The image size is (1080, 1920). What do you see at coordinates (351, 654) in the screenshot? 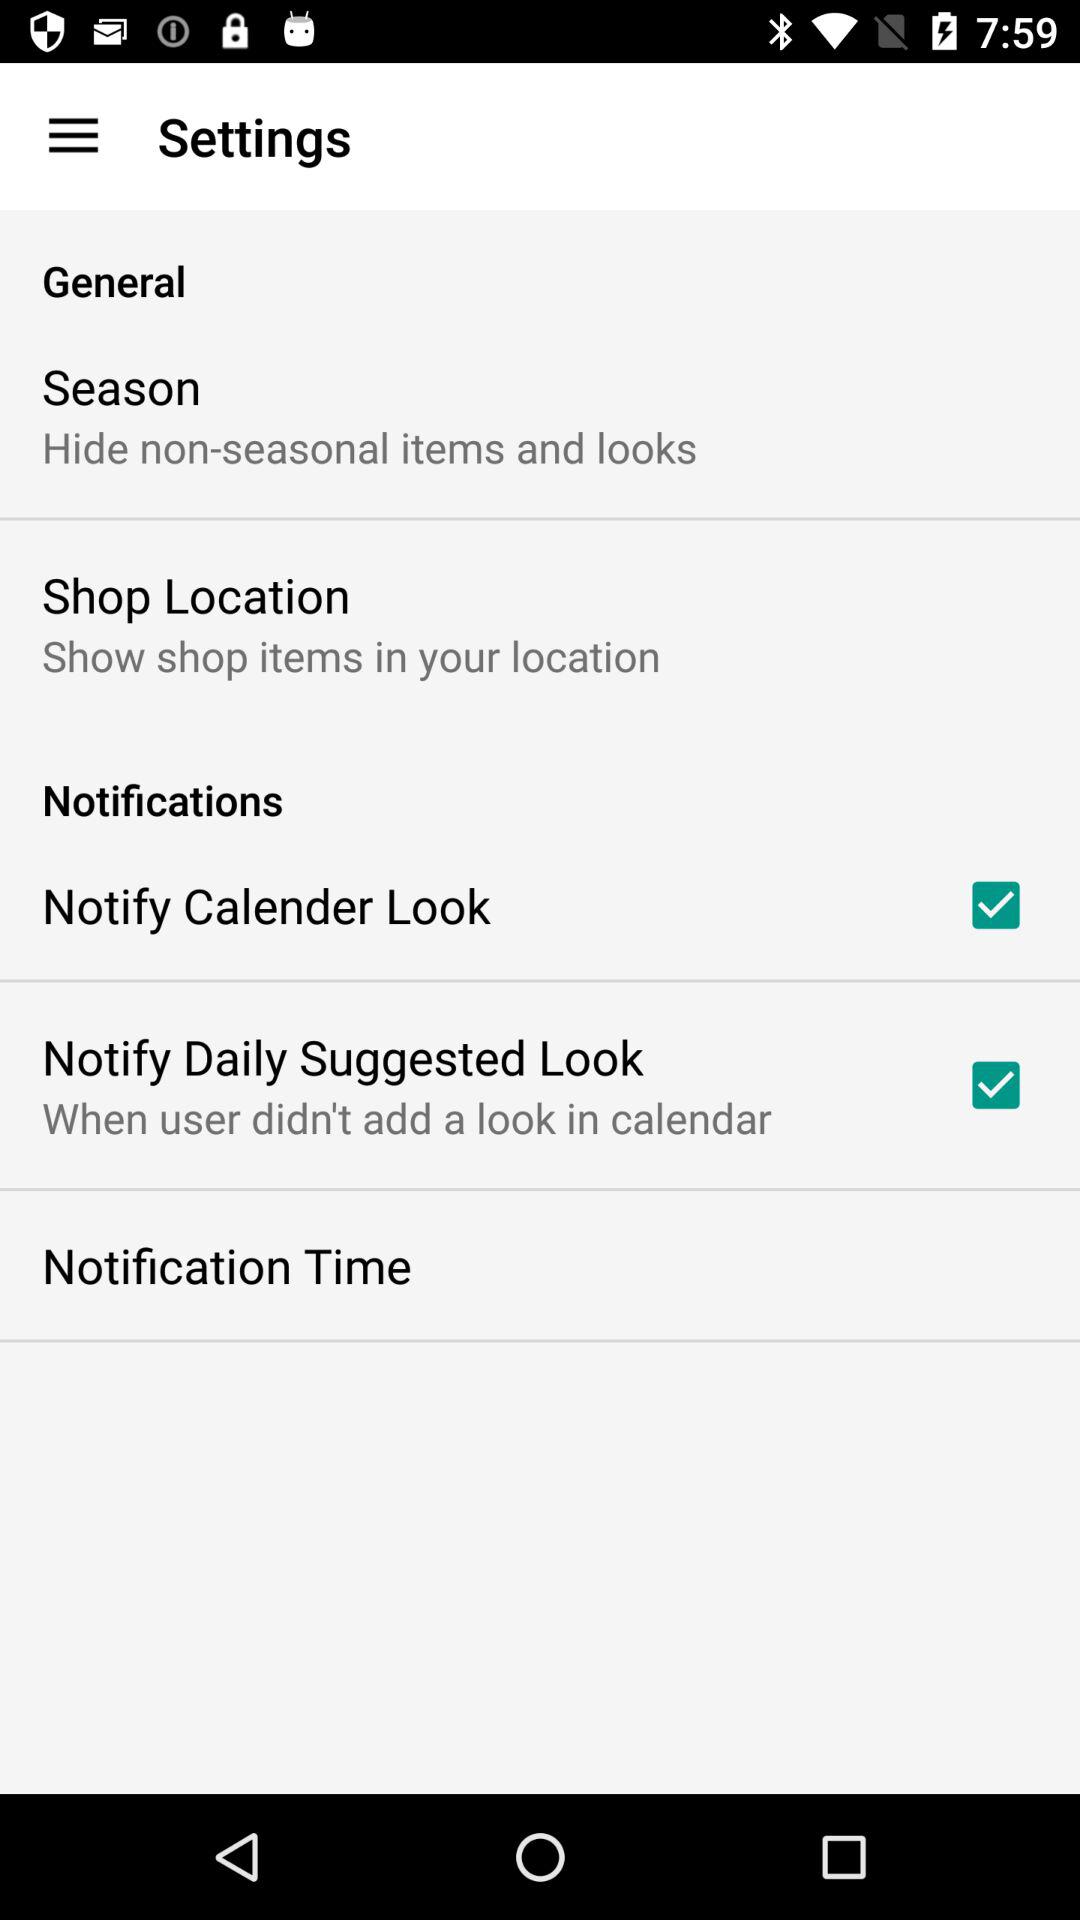
I see `scroll until show shop items item` at bounding box center [351, 654].